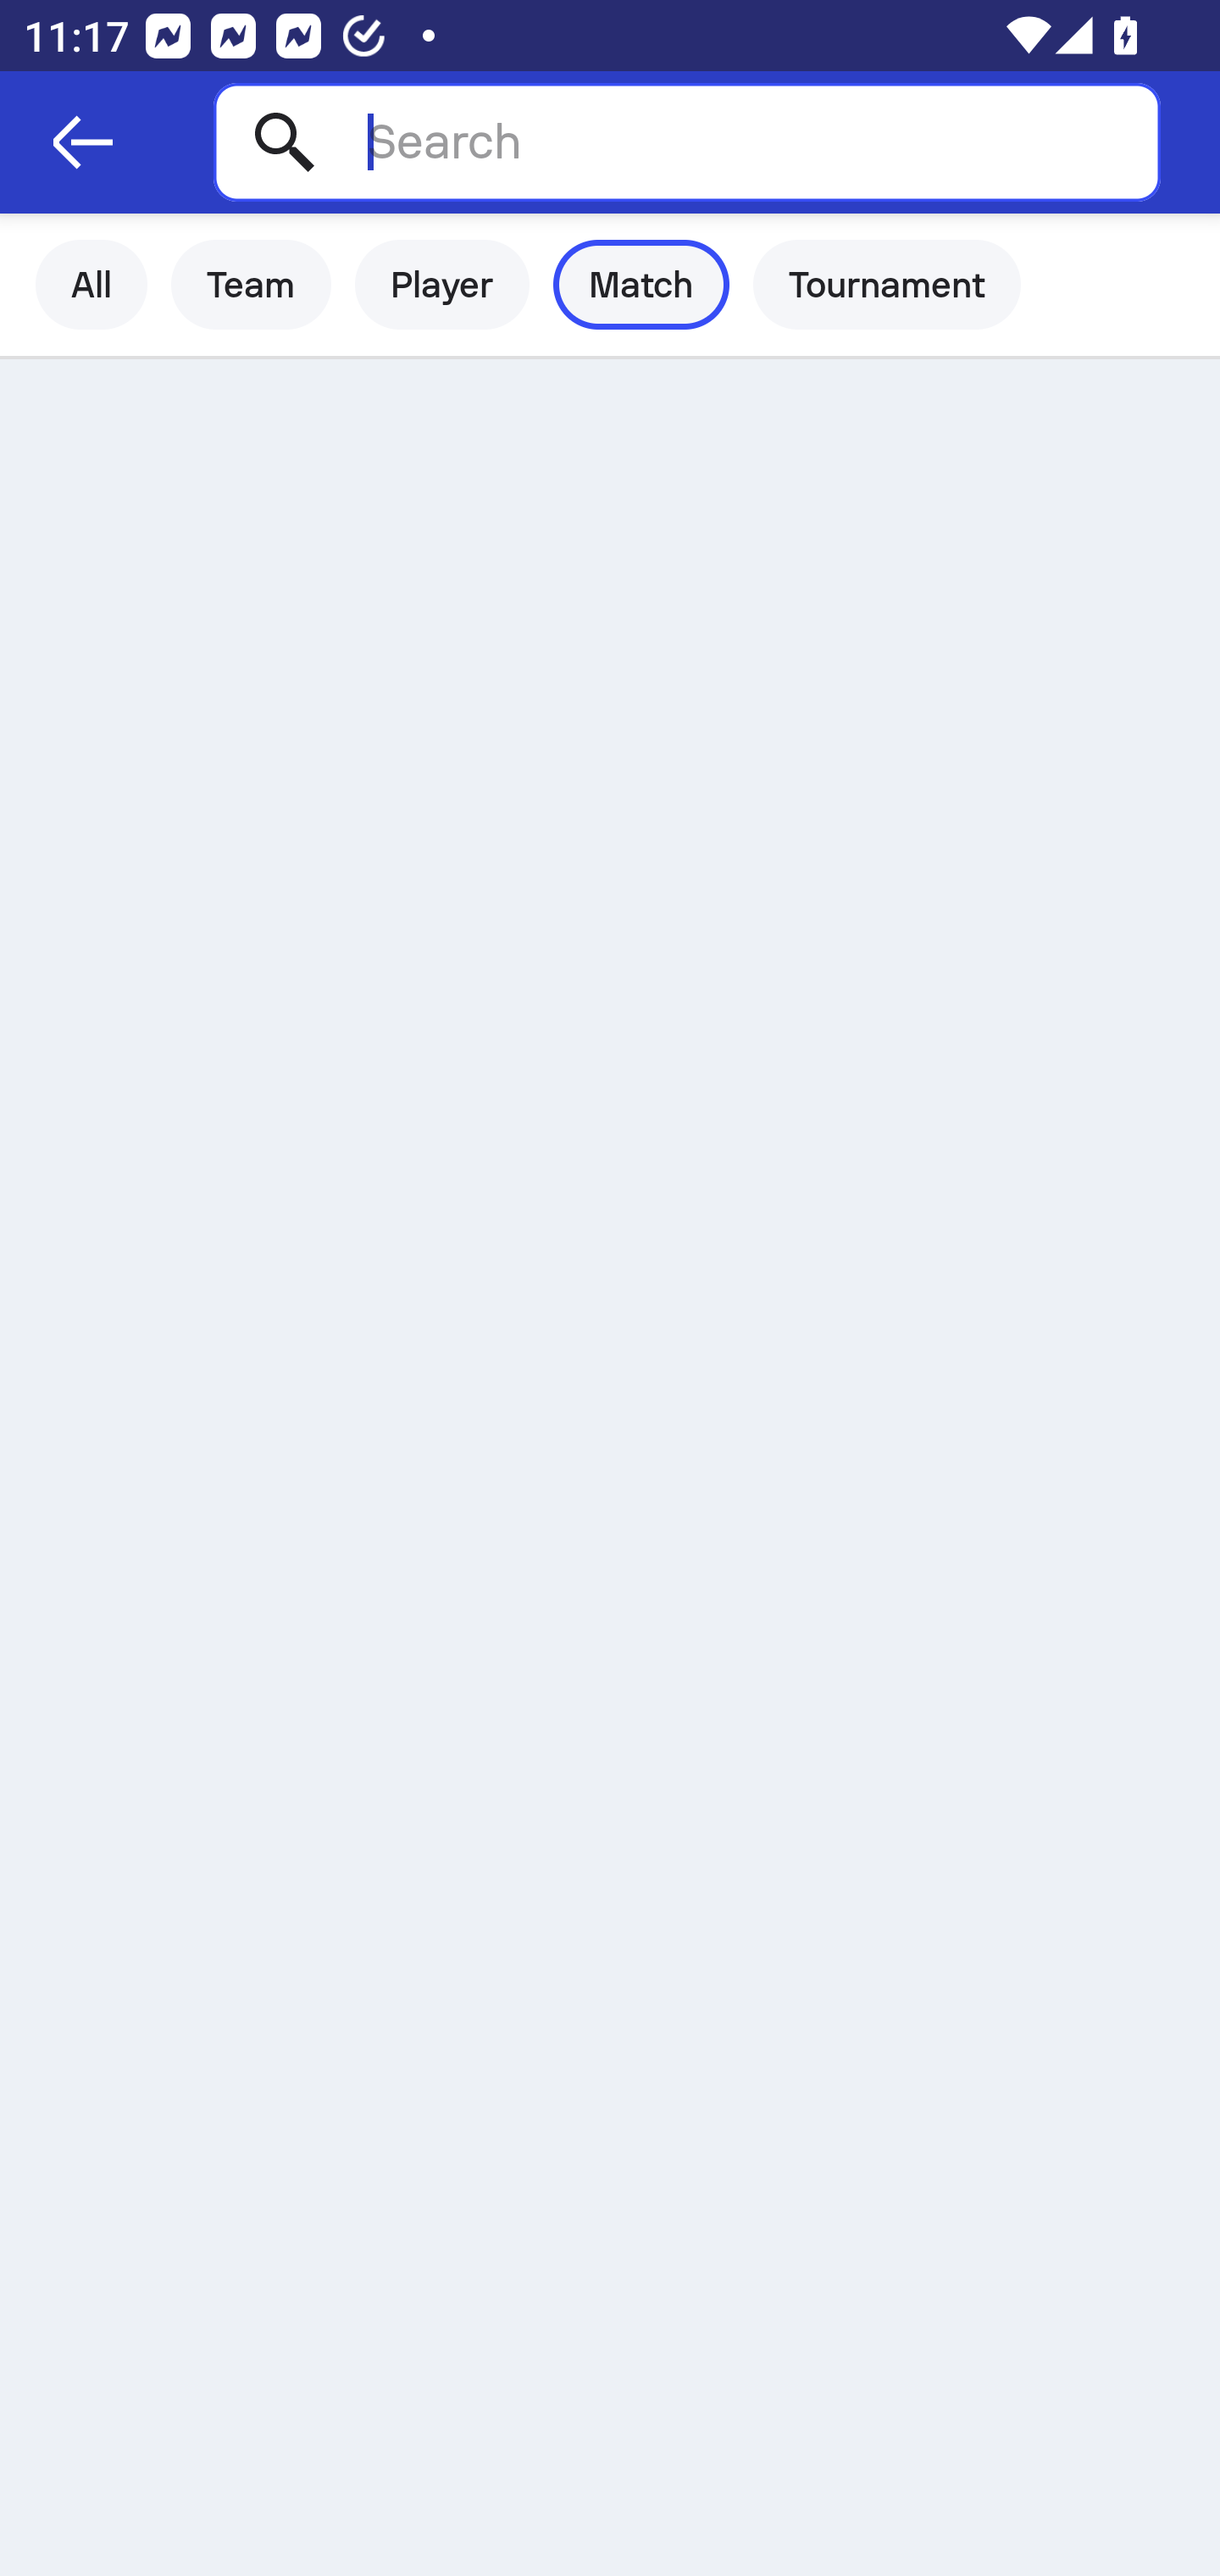 The height and width of the screenshot is (2576, 1220). I want to click on Player, so click(442, 285).